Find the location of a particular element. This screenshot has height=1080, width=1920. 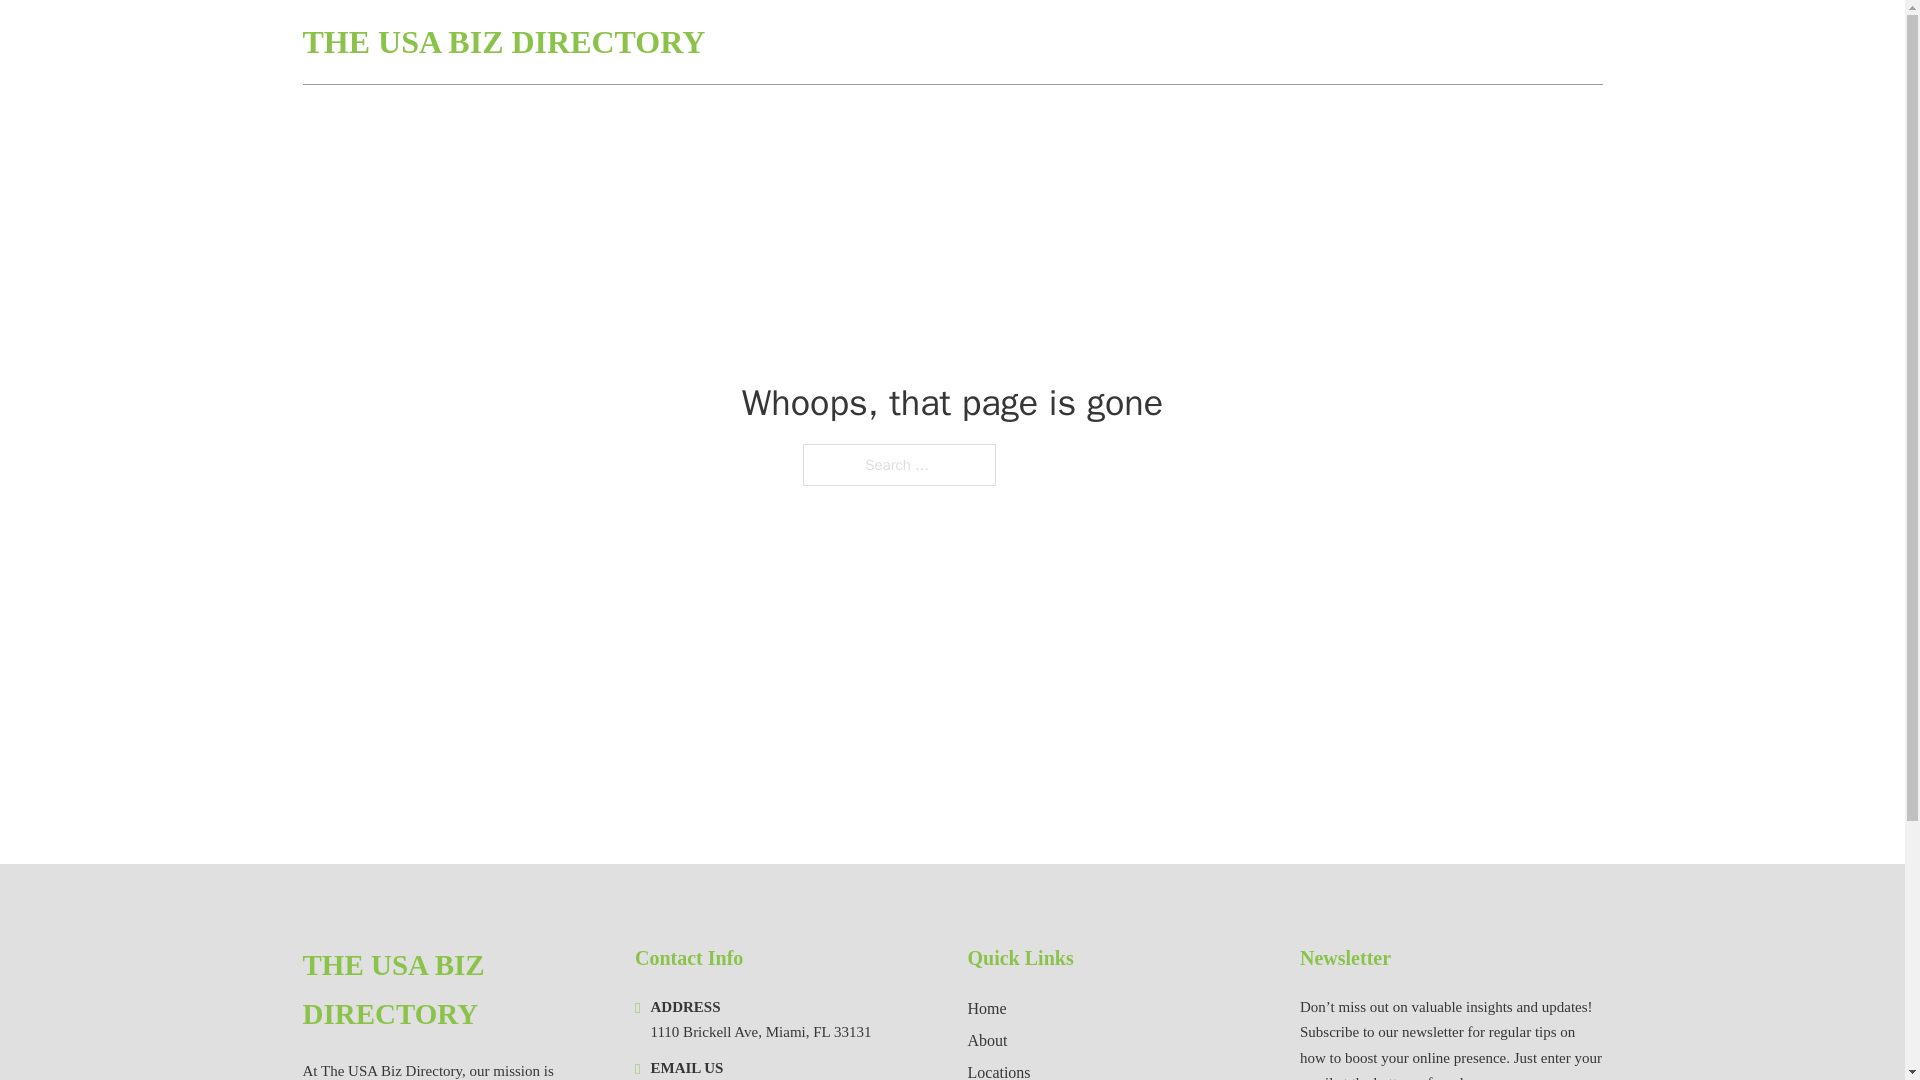

THE USA BIZ DIRECTORY is located at coordinates (502, 42).